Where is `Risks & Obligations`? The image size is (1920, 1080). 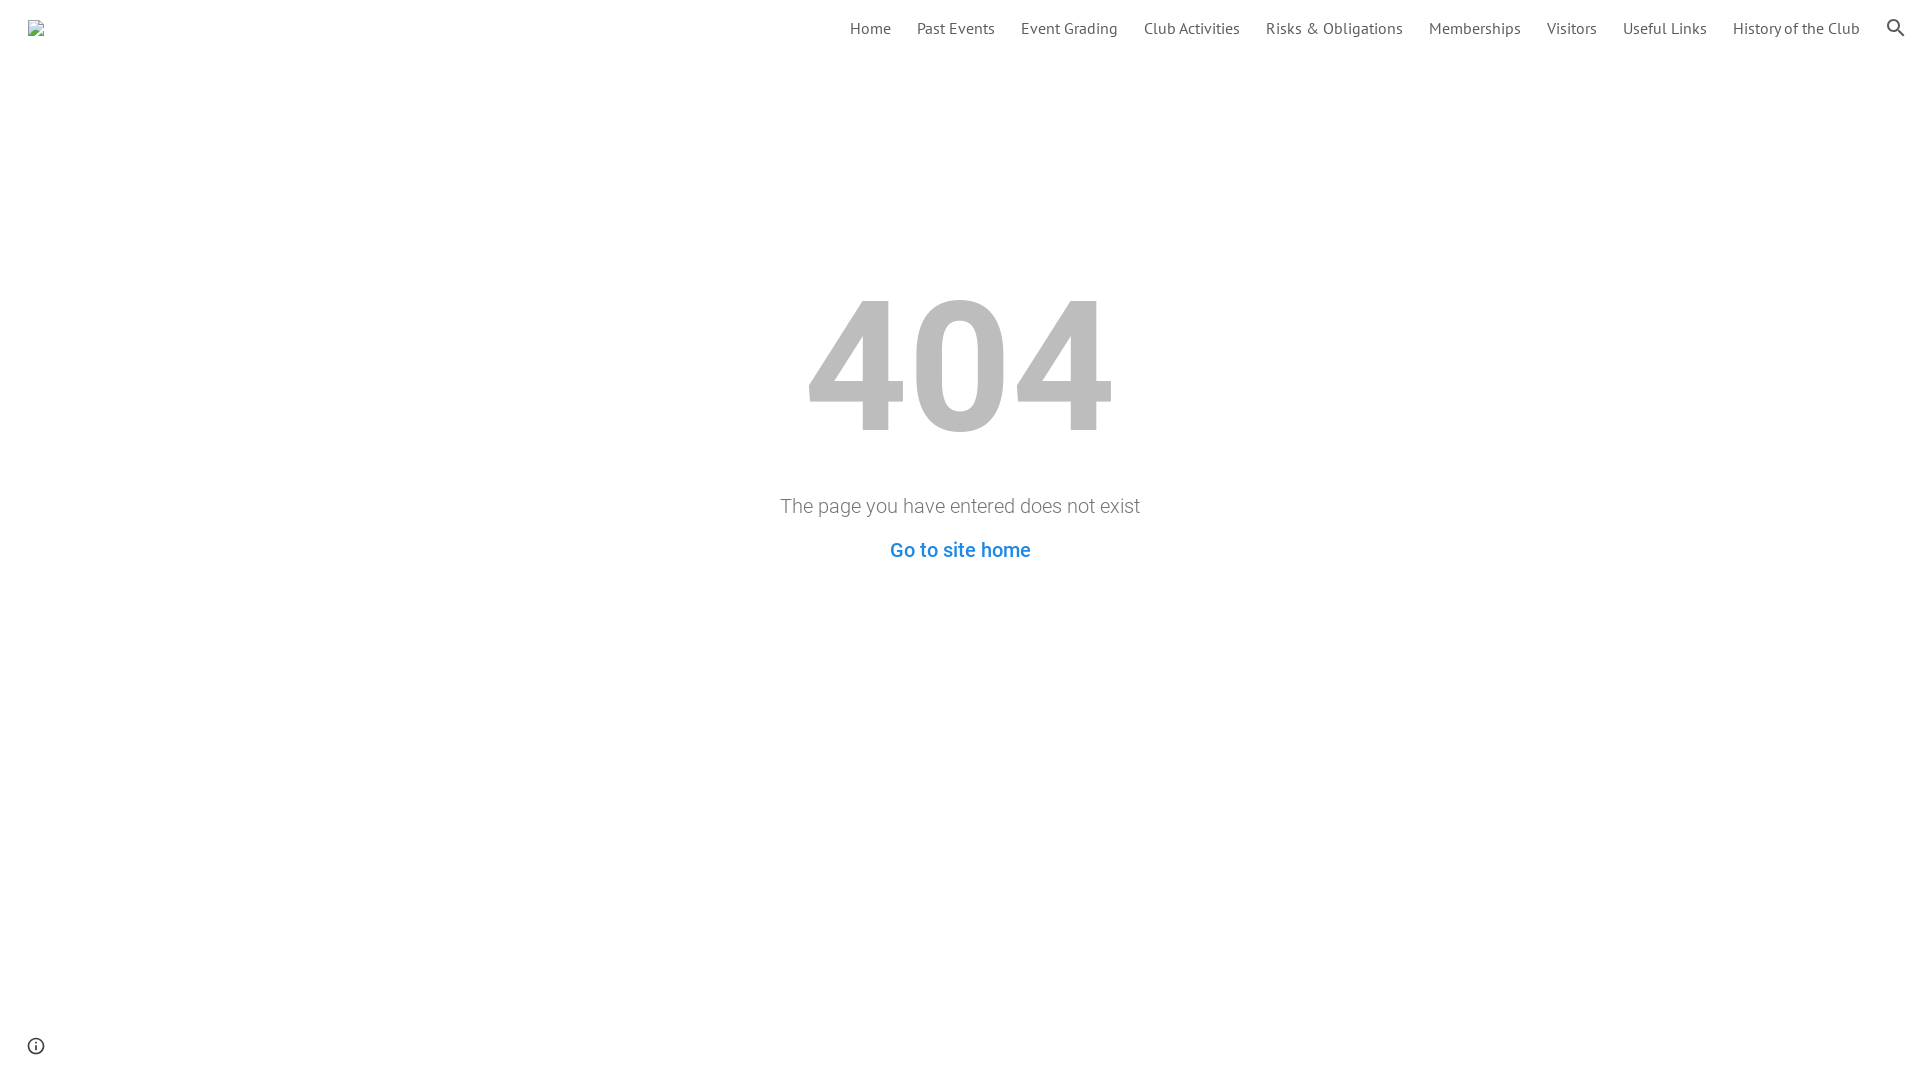
Risks & Obligations is located at coordinates (1334, 28).